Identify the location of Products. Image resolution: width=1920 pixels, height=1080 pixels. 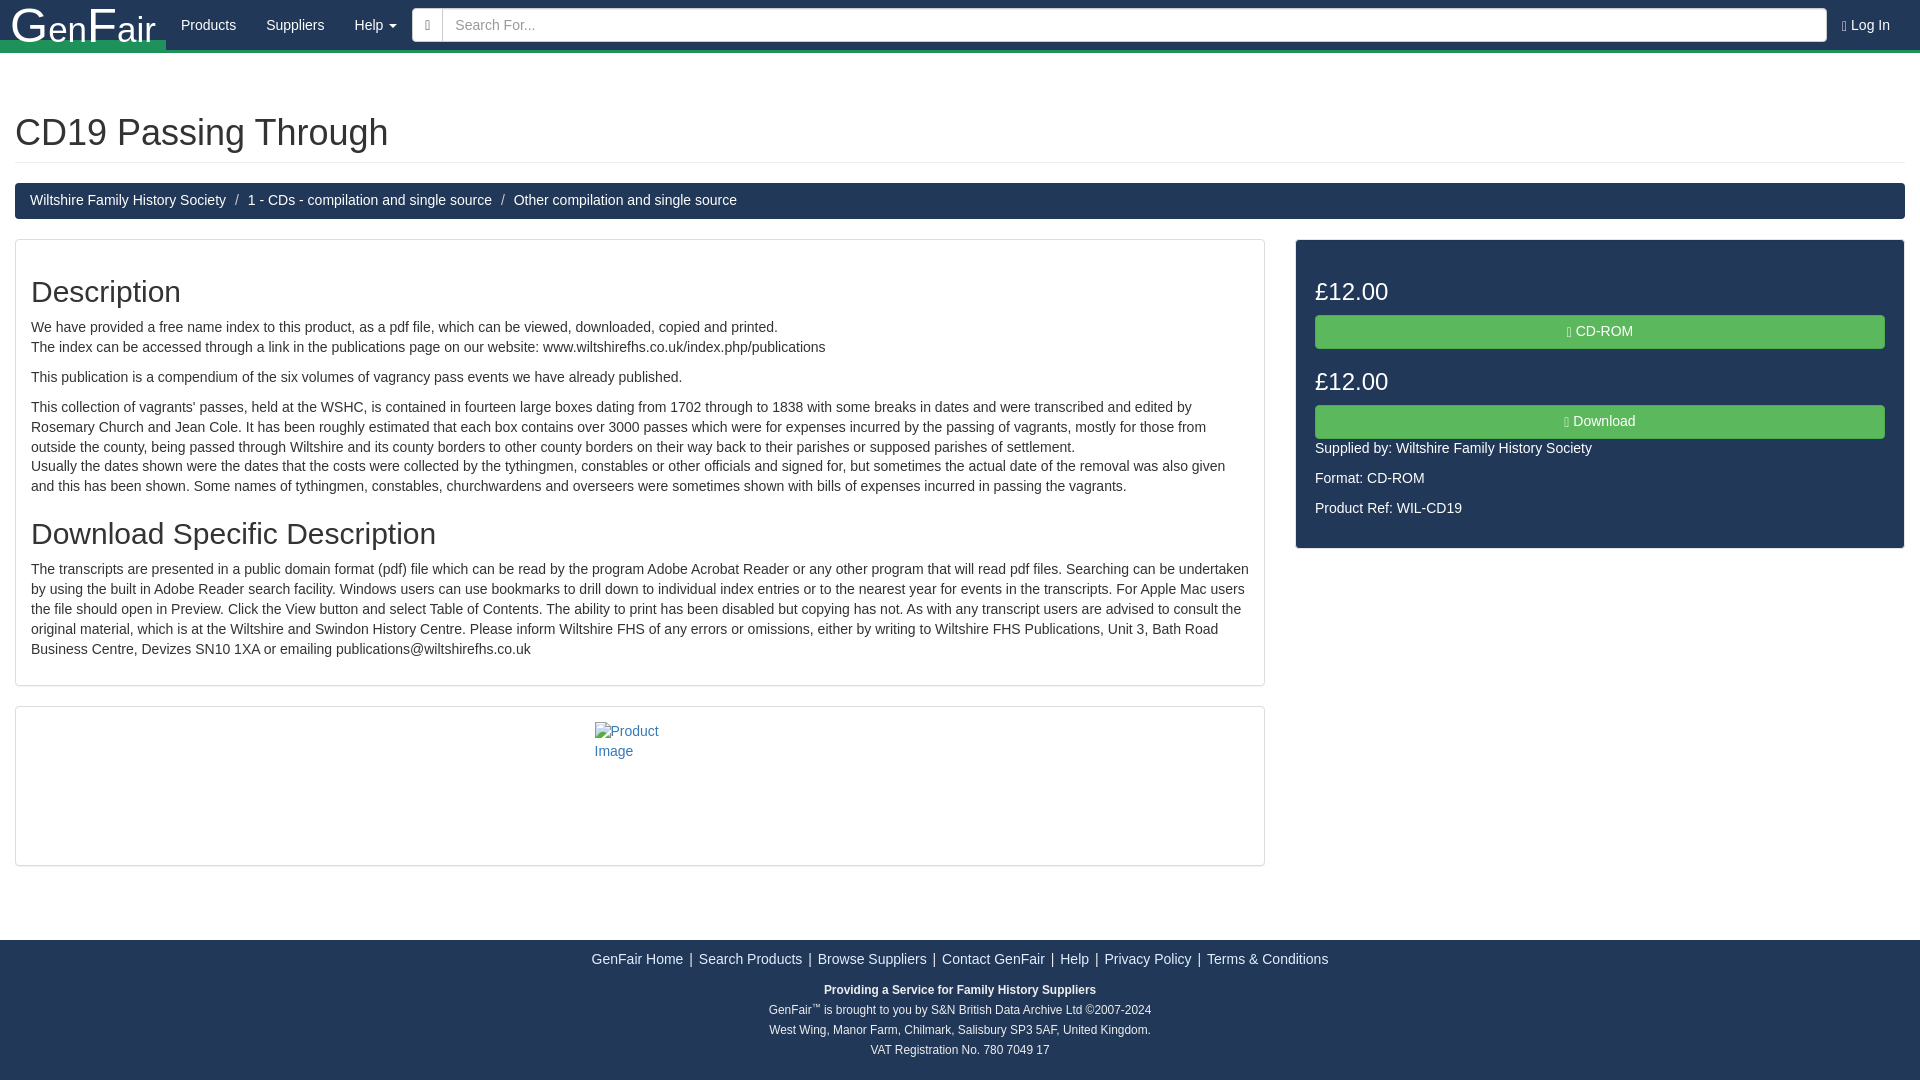
(208, 24).